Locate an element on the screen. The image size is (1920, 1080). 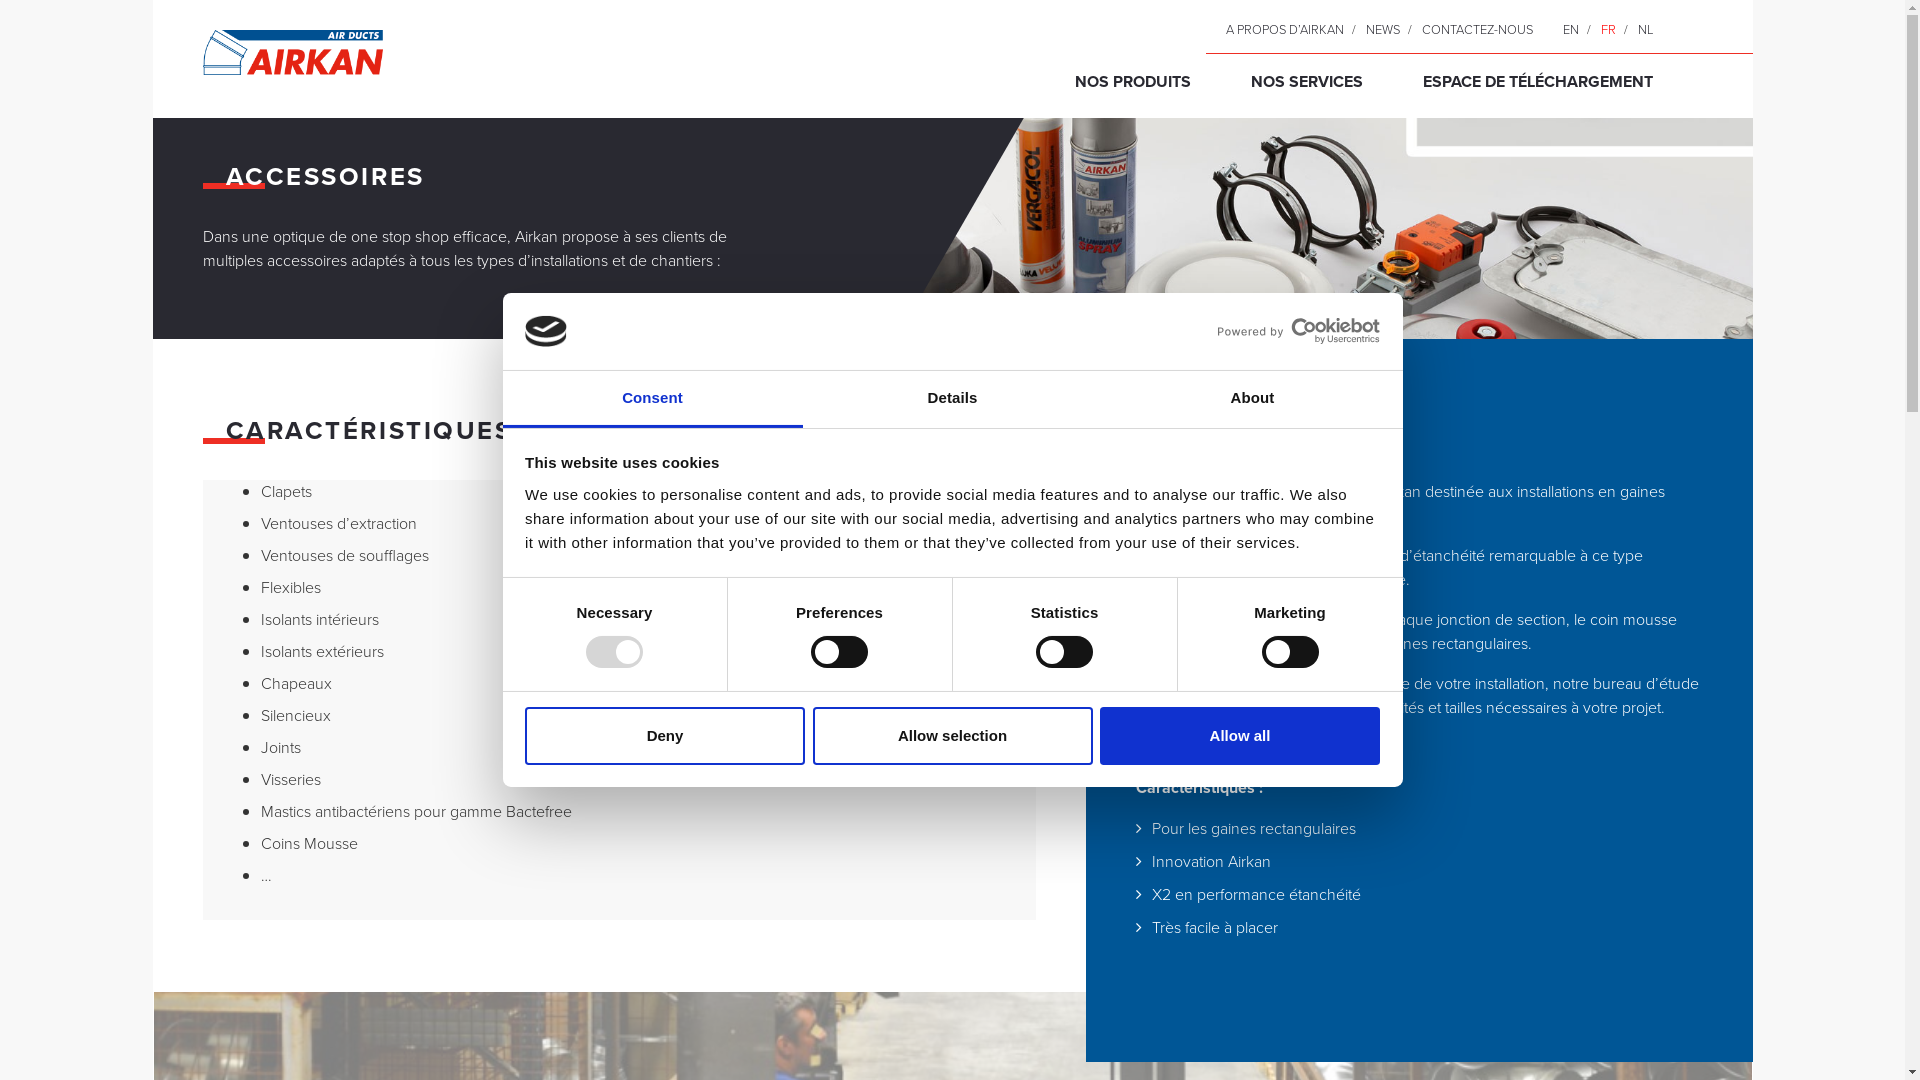
EN is located at coordinates (1570, 29).